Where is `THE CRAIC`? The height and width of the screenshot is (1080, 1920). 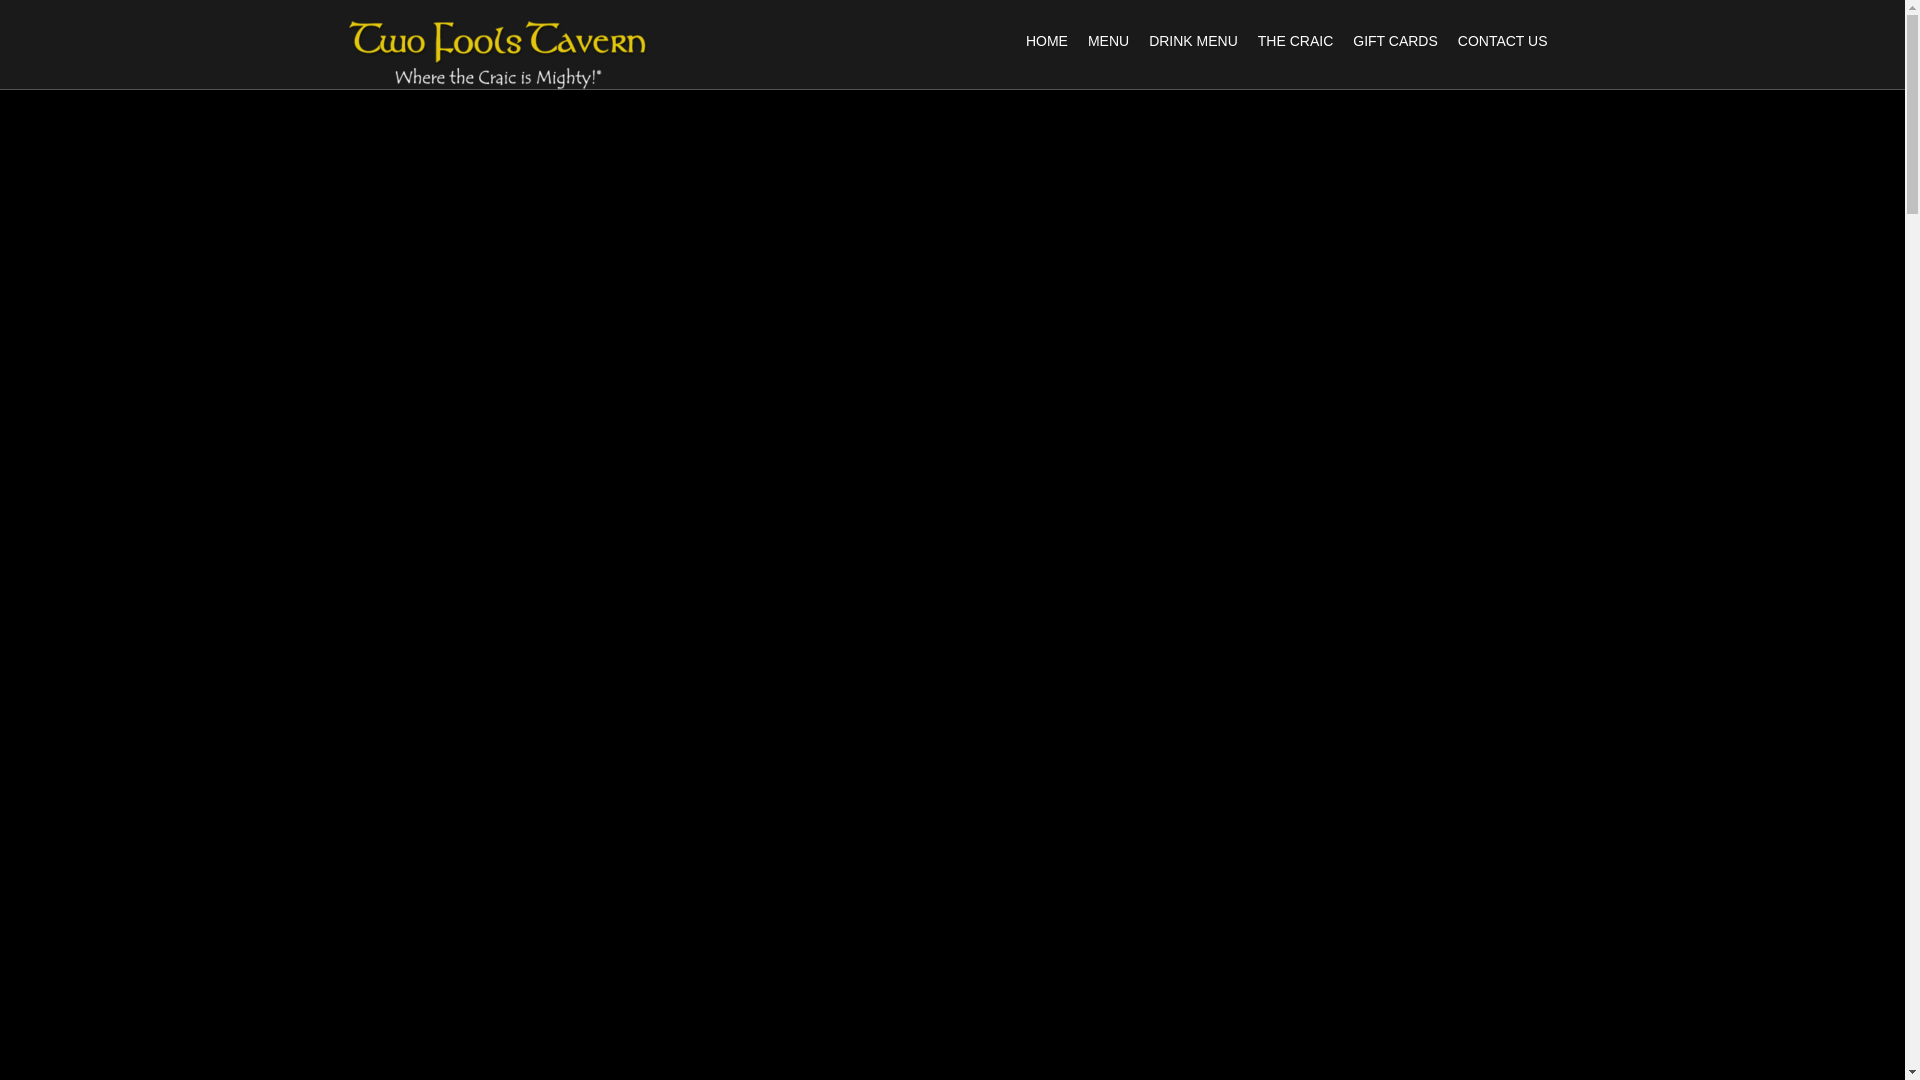
THE CRAIC is located at coordinates (1296, 41).